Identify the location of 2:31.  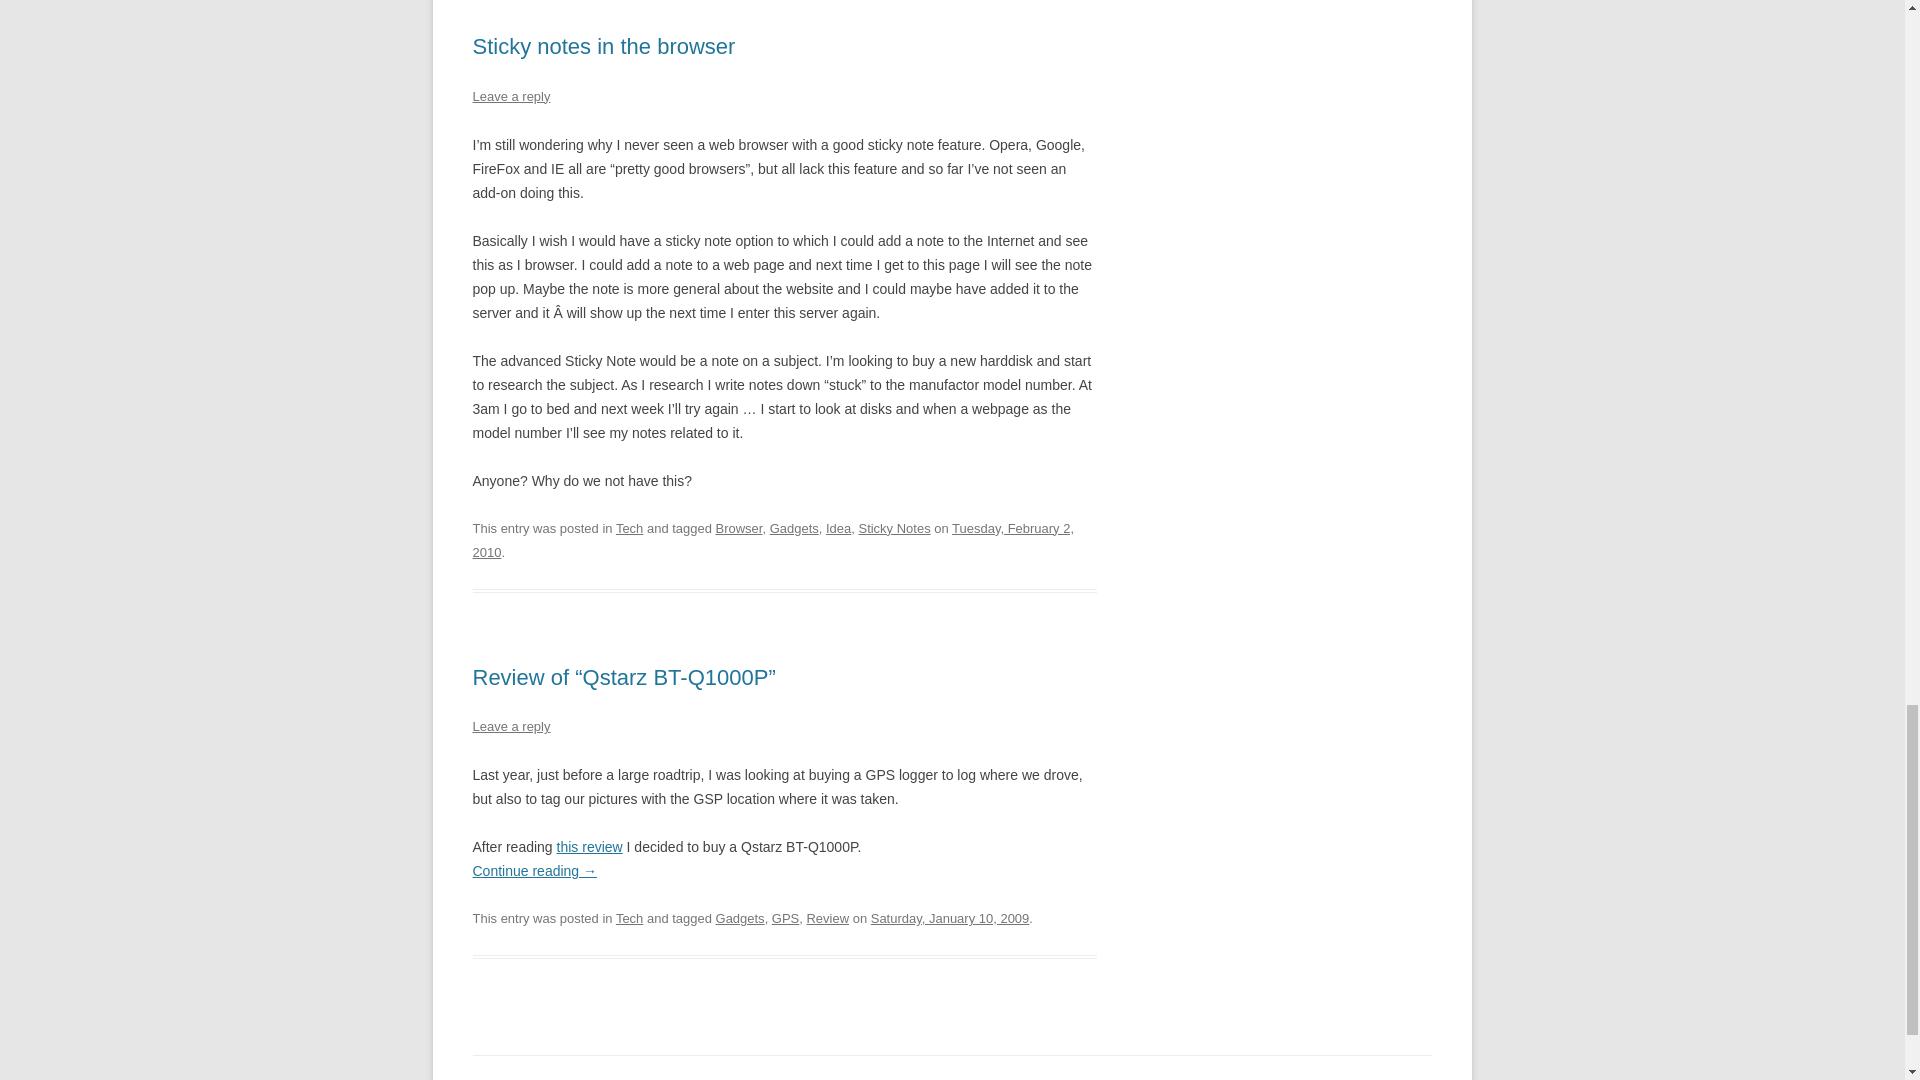
(772, 540).